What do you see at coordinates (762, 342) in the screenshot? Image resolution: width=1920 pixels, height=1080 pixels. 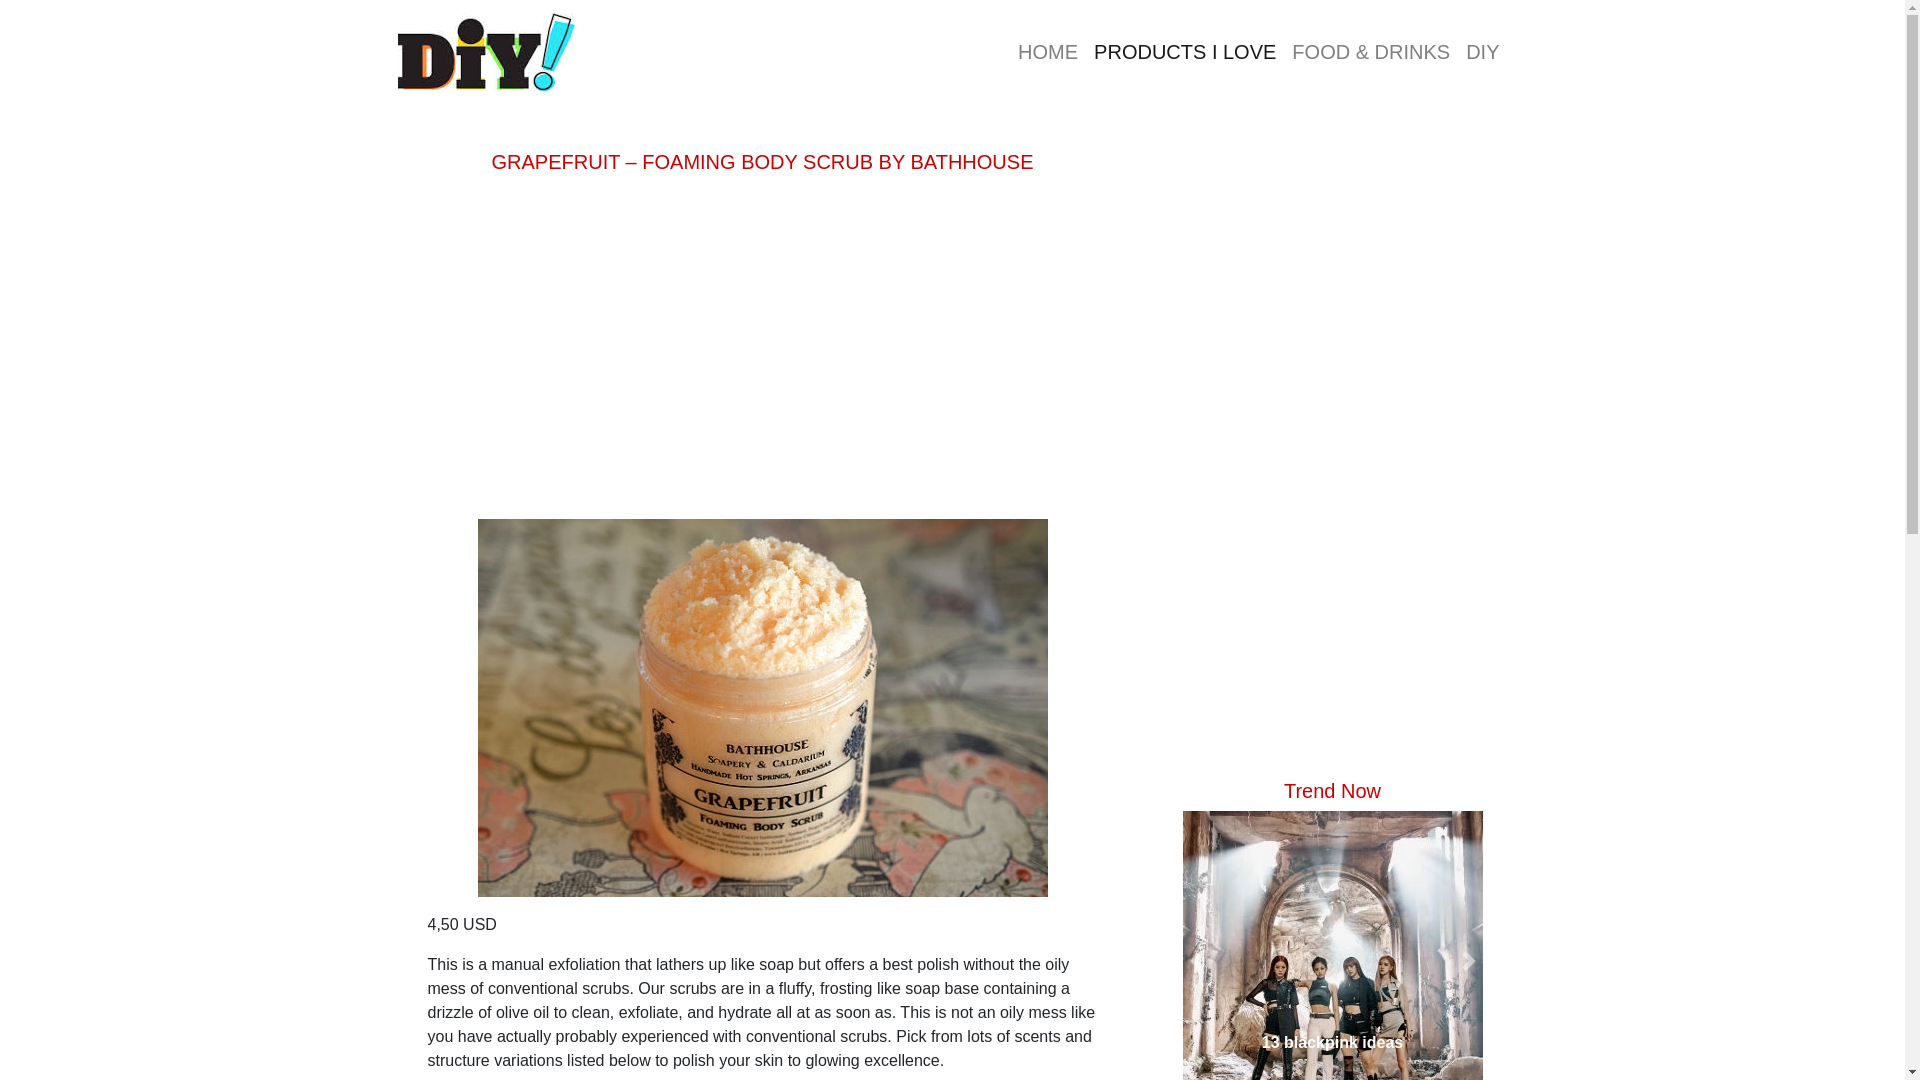 I see `Advertisement` at bounding box center [762, 342].